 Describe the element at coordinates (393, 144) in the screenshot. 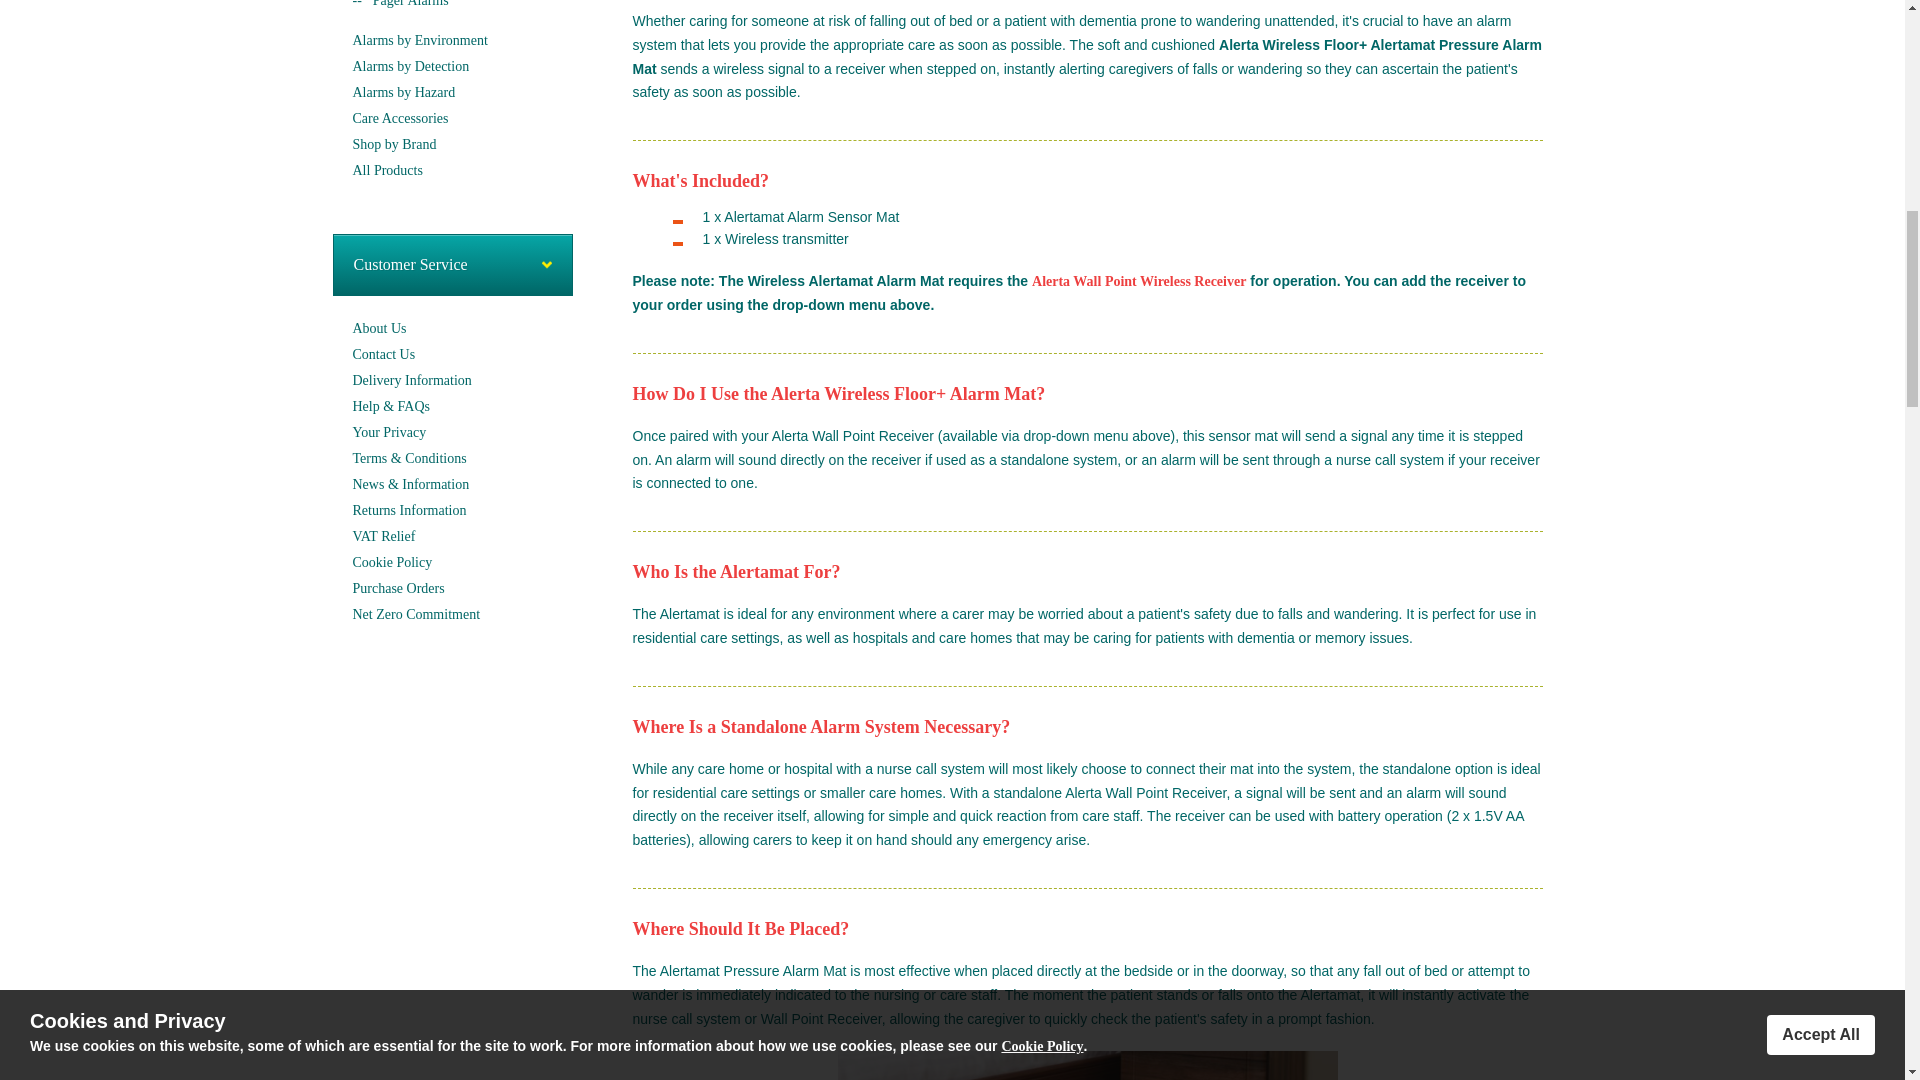

I see `Shop by Brand` at that location.